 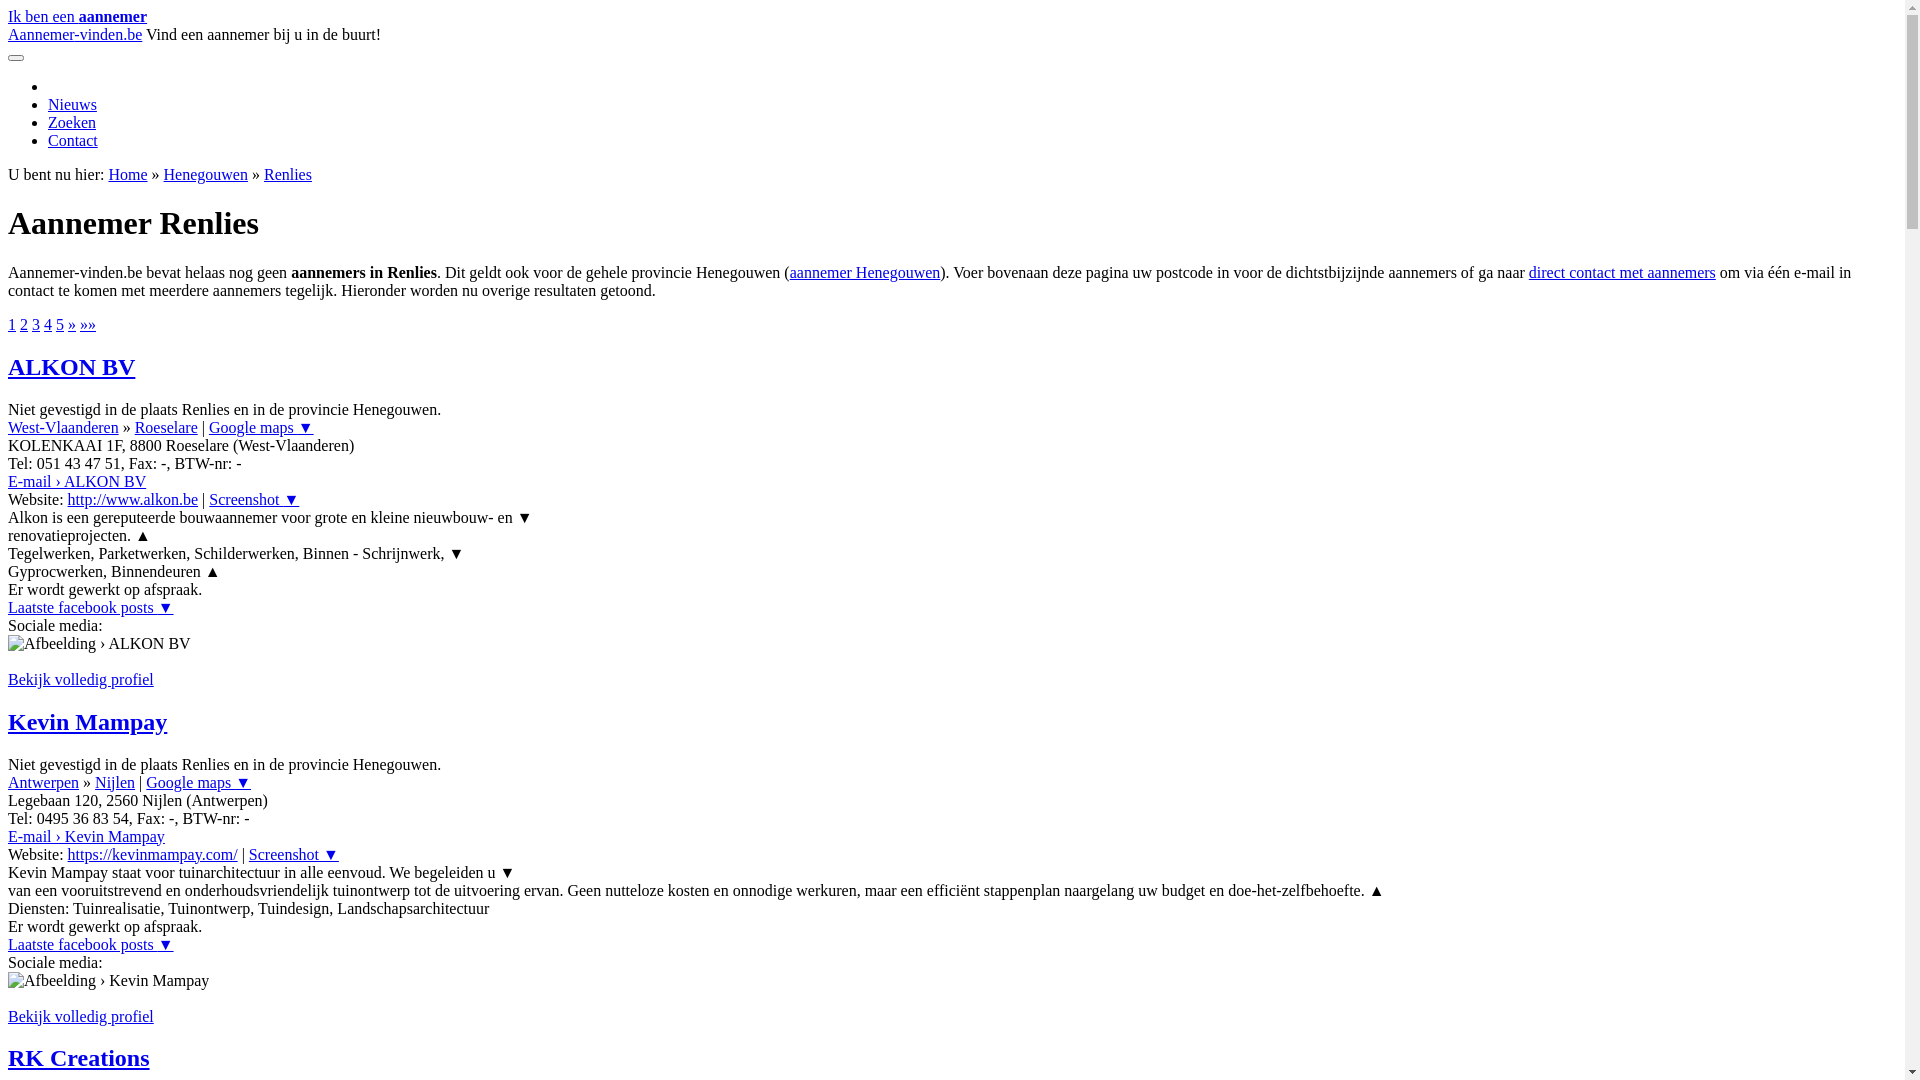 What do you see at coordinates (72, 367) in the screenshot?
I see `ALKON BV` at bounding box center [72, 367].